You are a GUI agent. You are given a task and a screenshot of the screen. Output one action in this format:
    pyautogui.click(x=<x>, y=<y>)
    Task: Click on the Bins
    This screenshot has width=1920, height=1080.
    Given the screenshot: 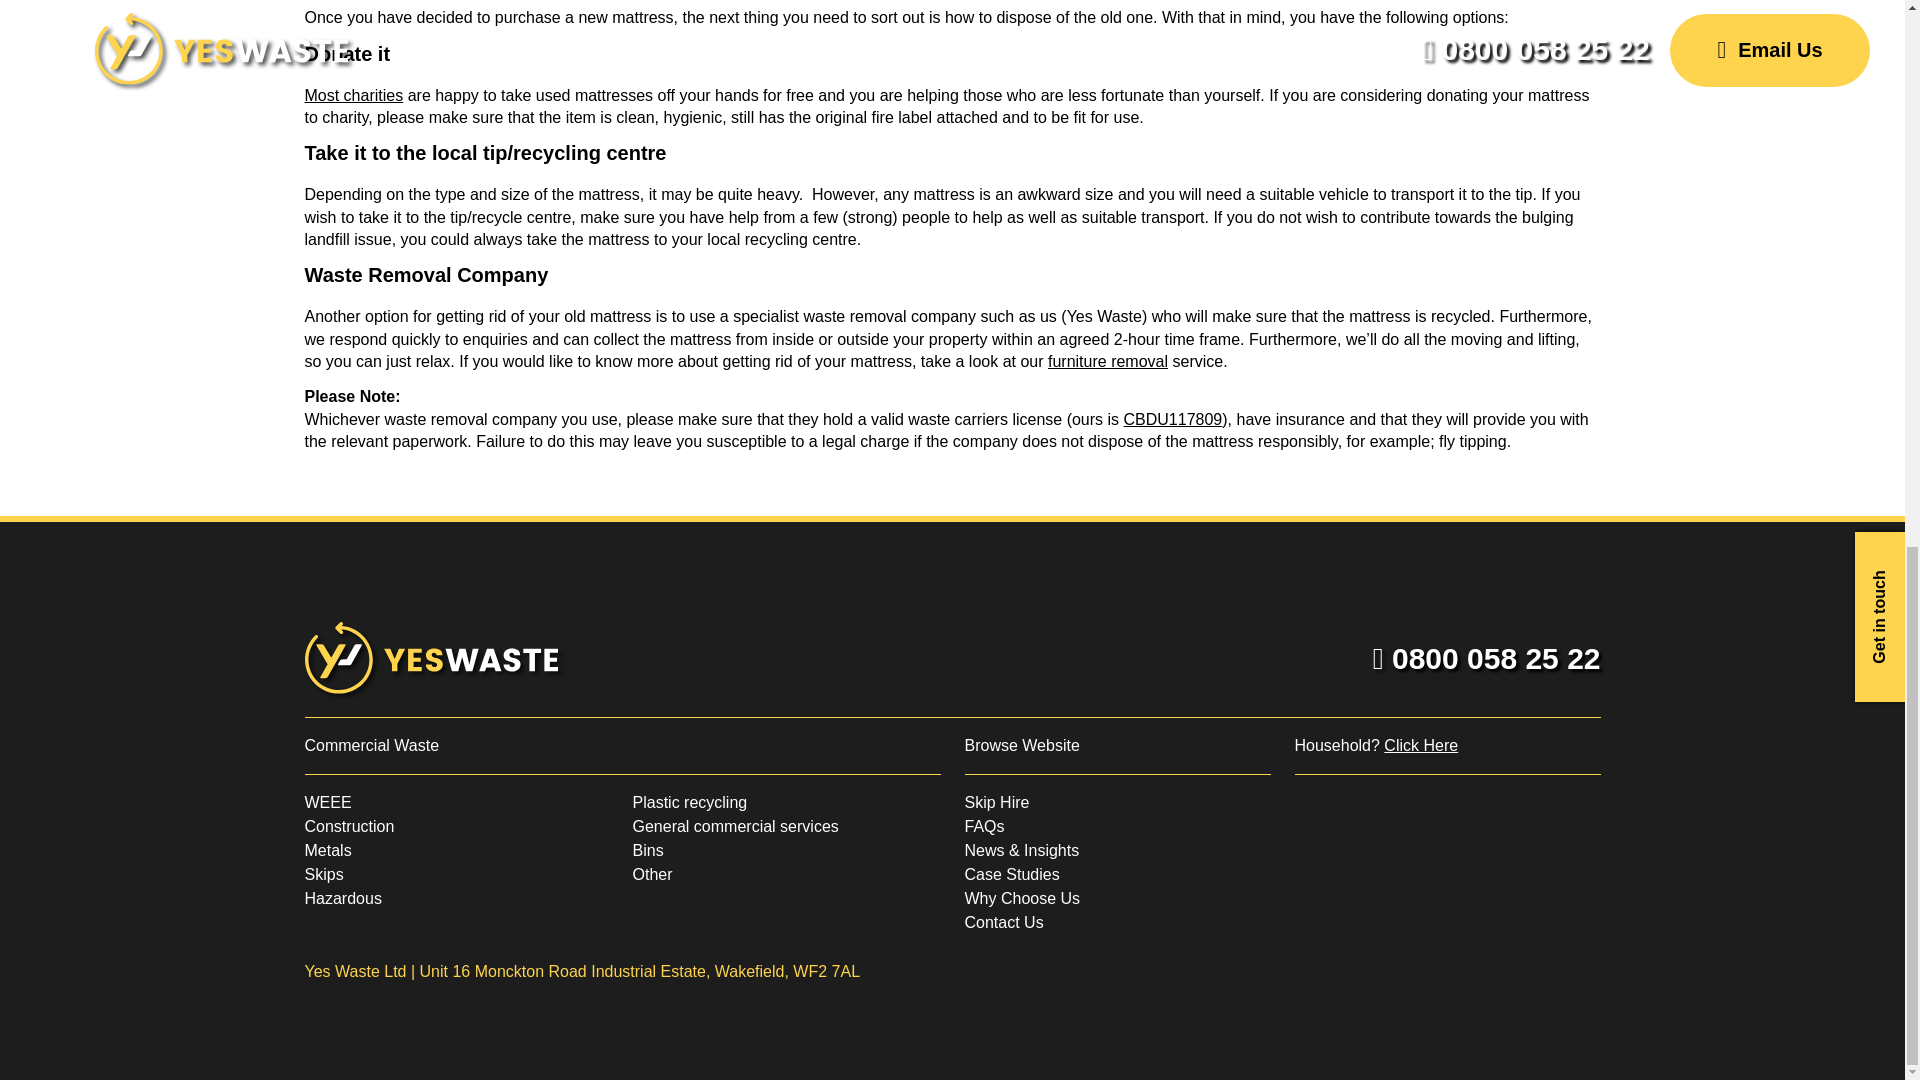 What is the action you would take?
    pyautogui.click(x=646, y=850)
    